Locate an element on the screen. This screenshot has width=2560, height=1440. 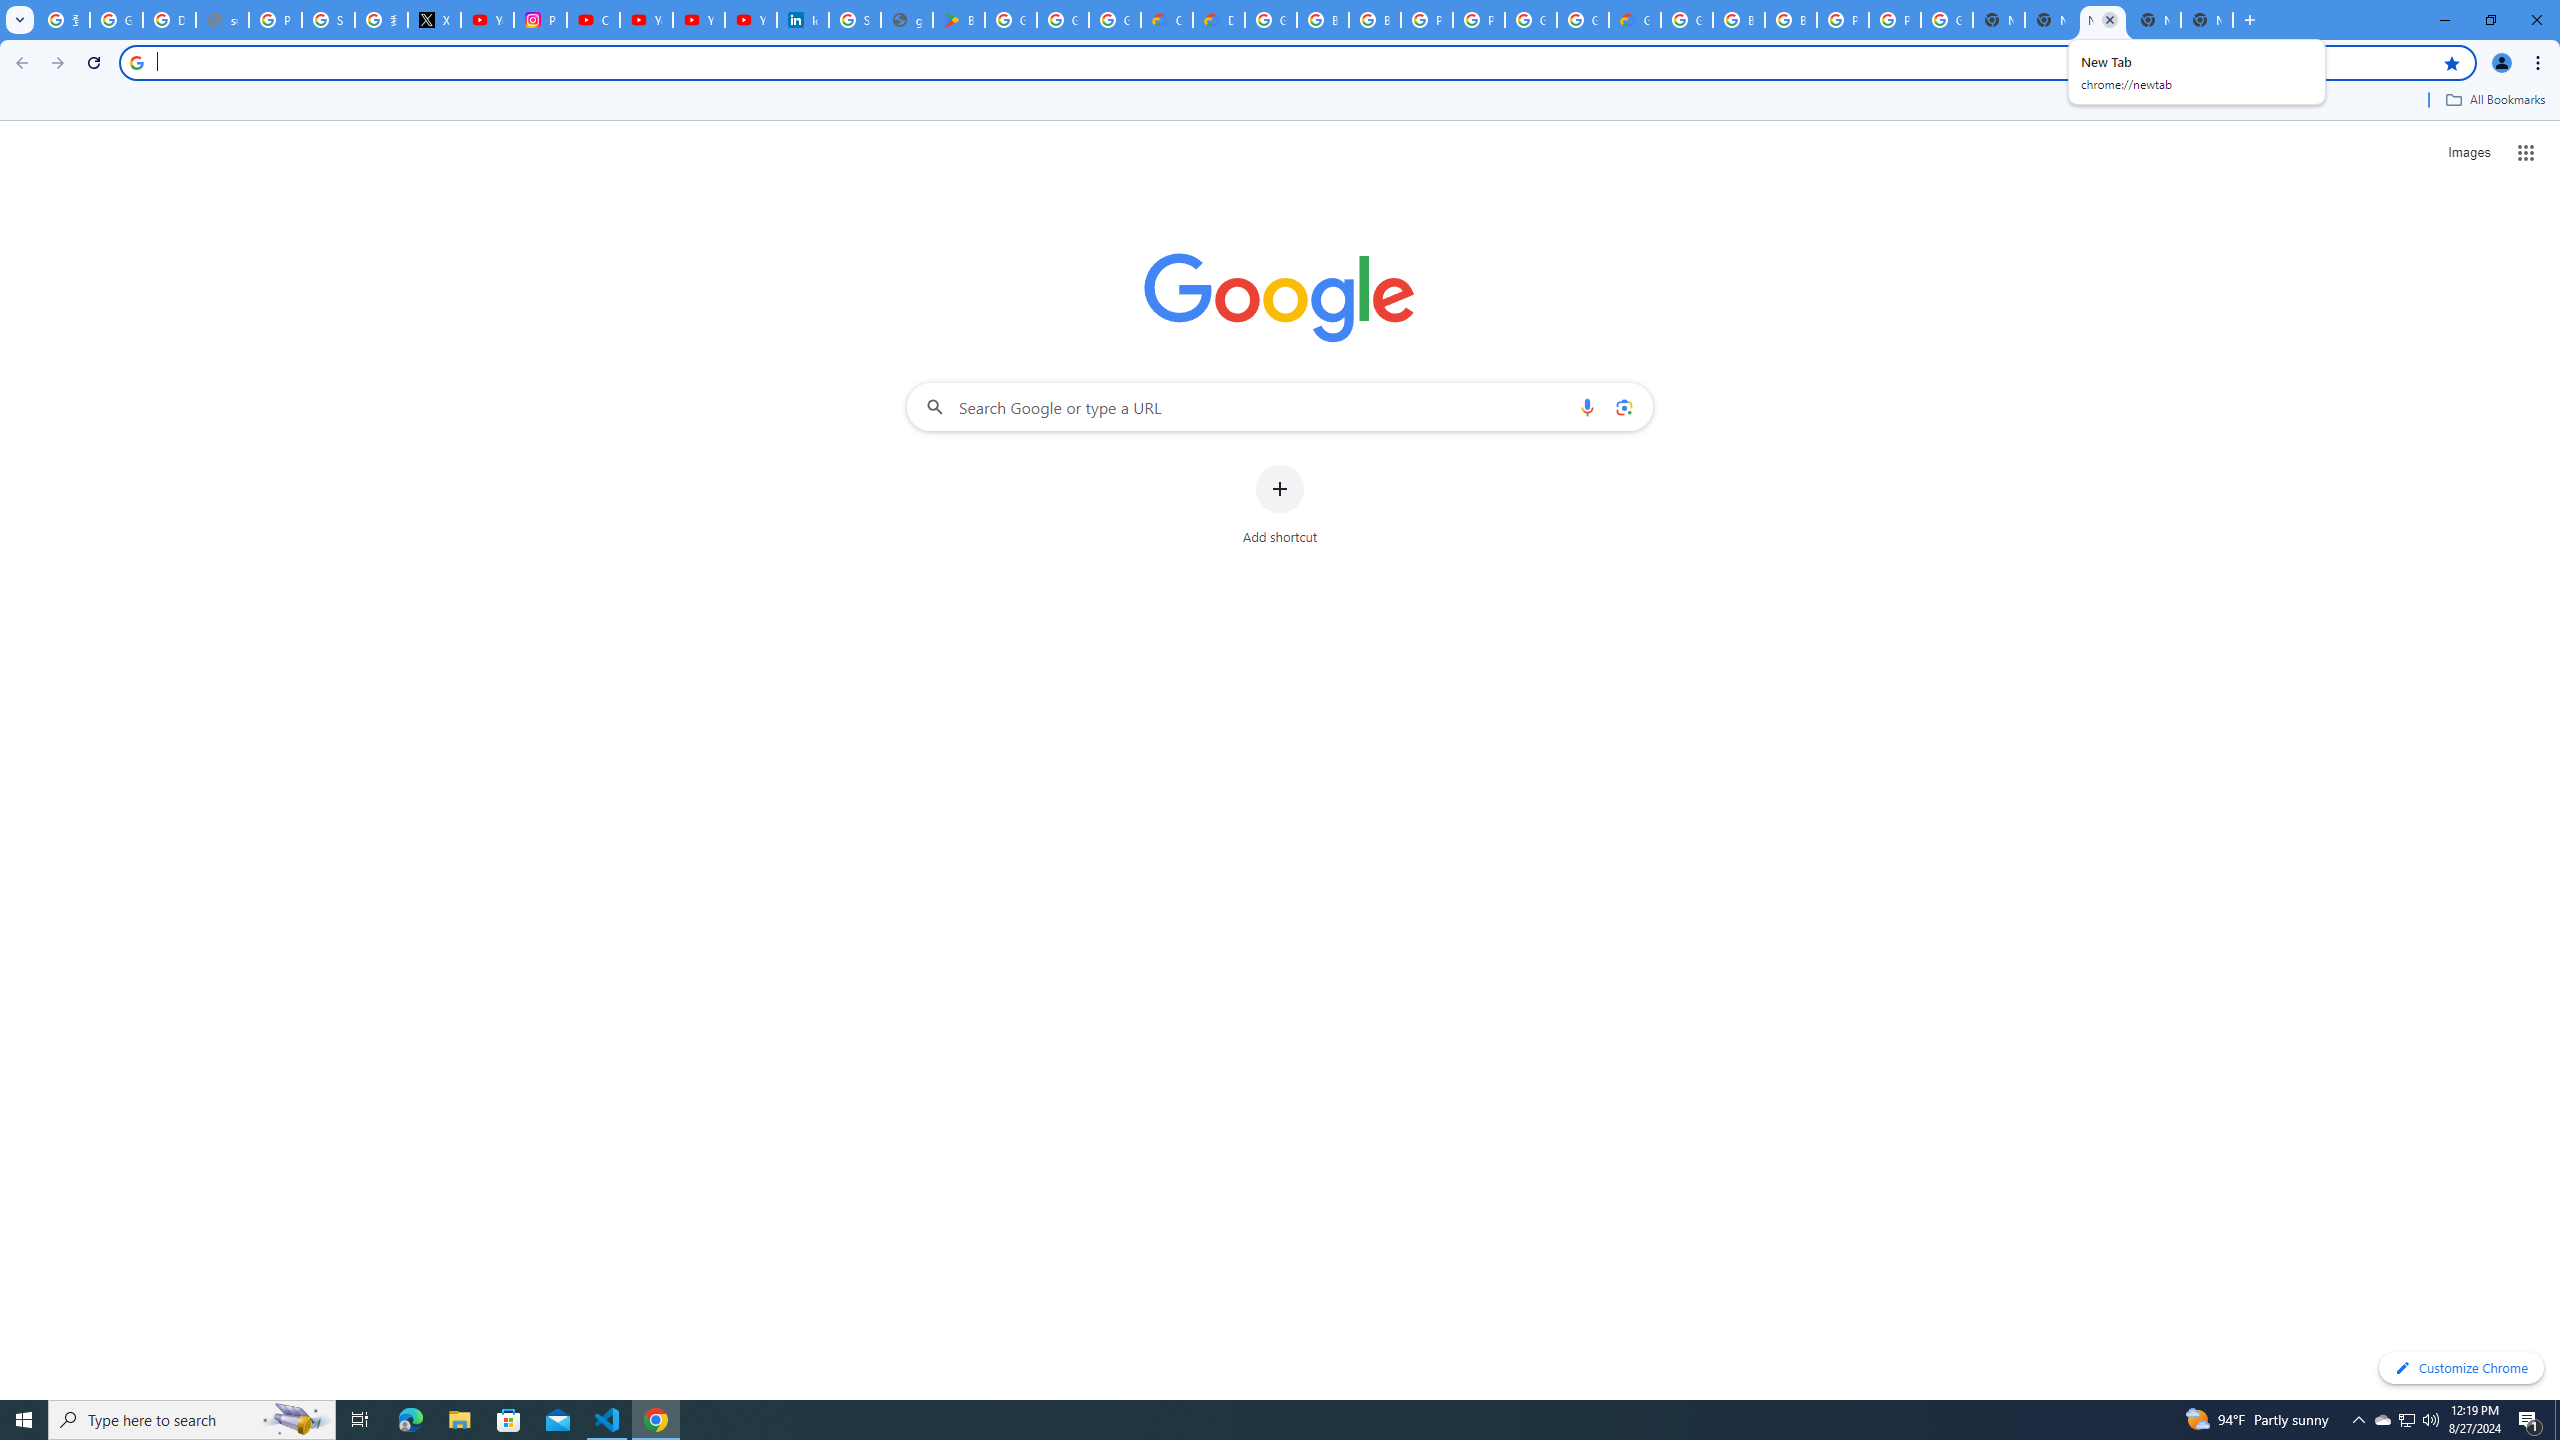
Google Cloud Platform is located at coordinates (1946, 20).